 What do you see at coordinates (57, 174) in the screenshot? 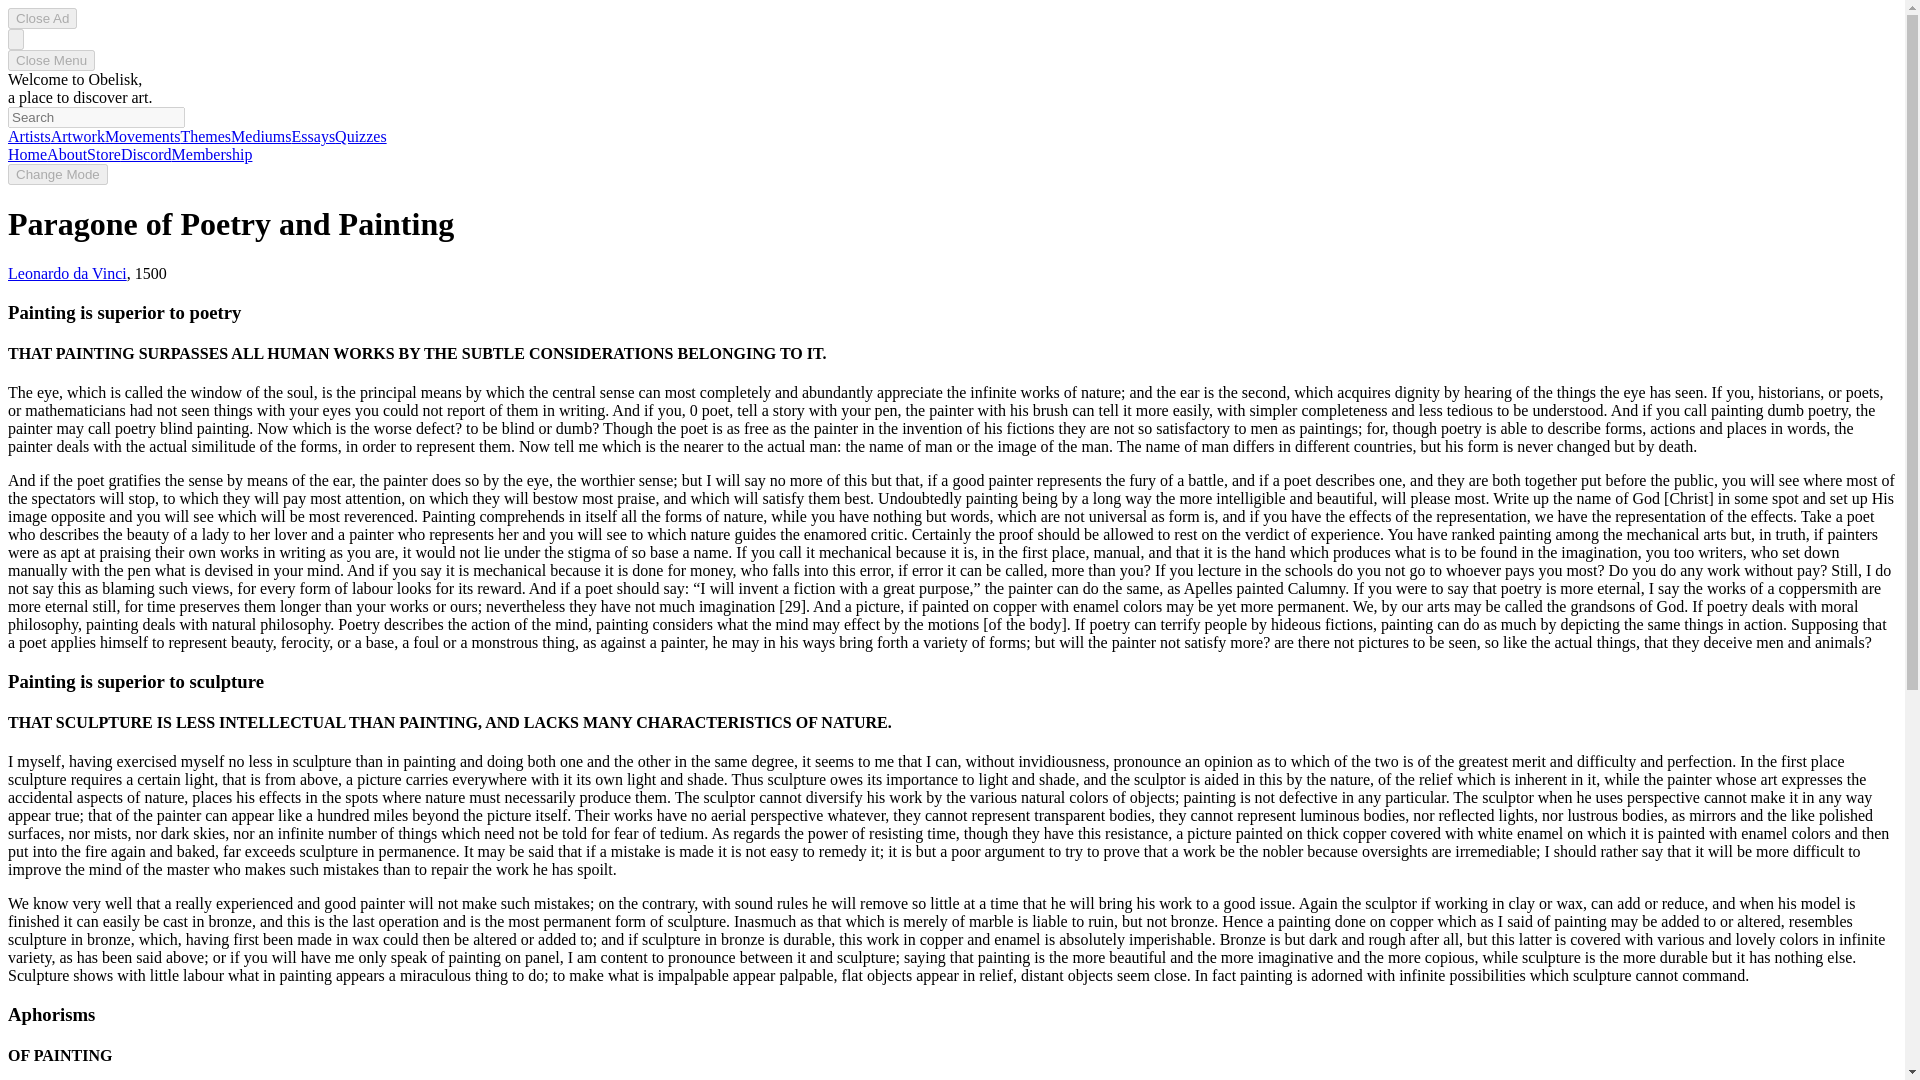
I see `Change Mode` at bounding box center [57, 174].